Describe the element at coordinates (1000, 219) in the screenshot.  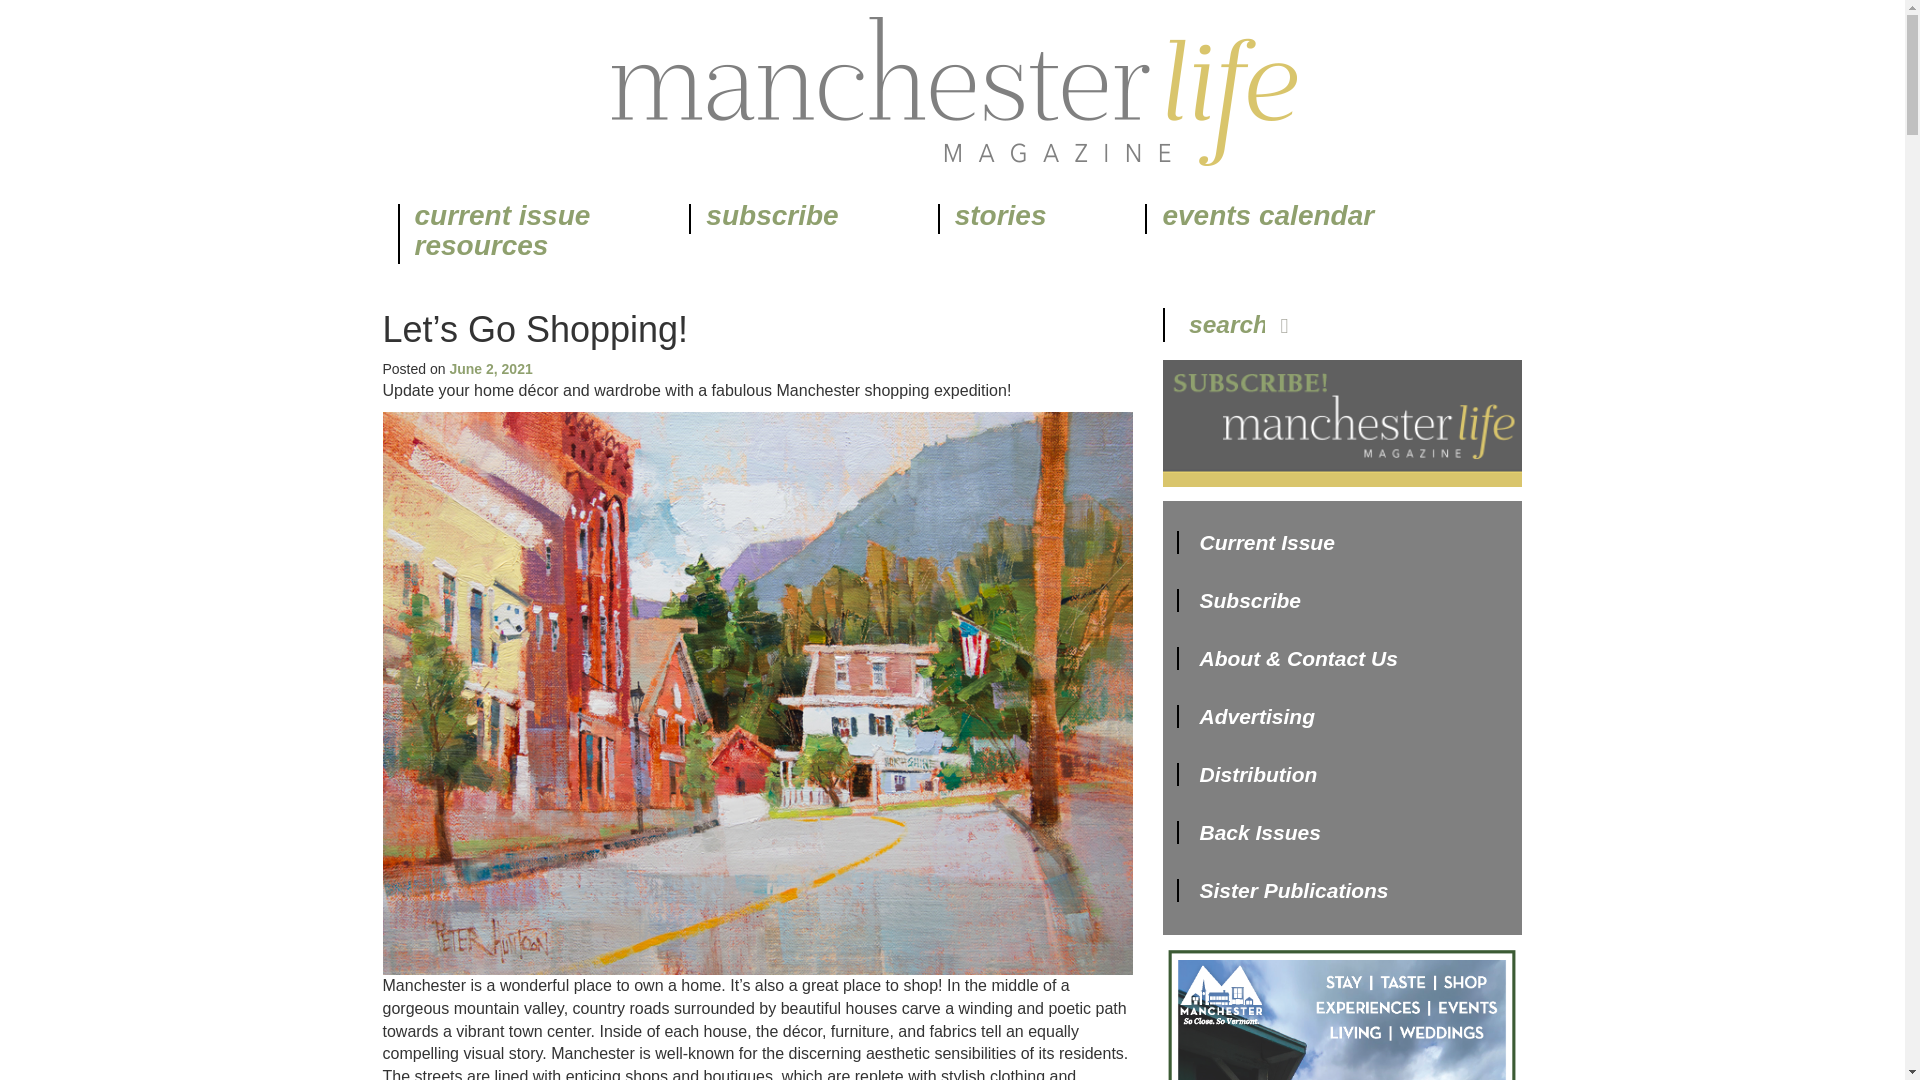
I see `stories` at that location.